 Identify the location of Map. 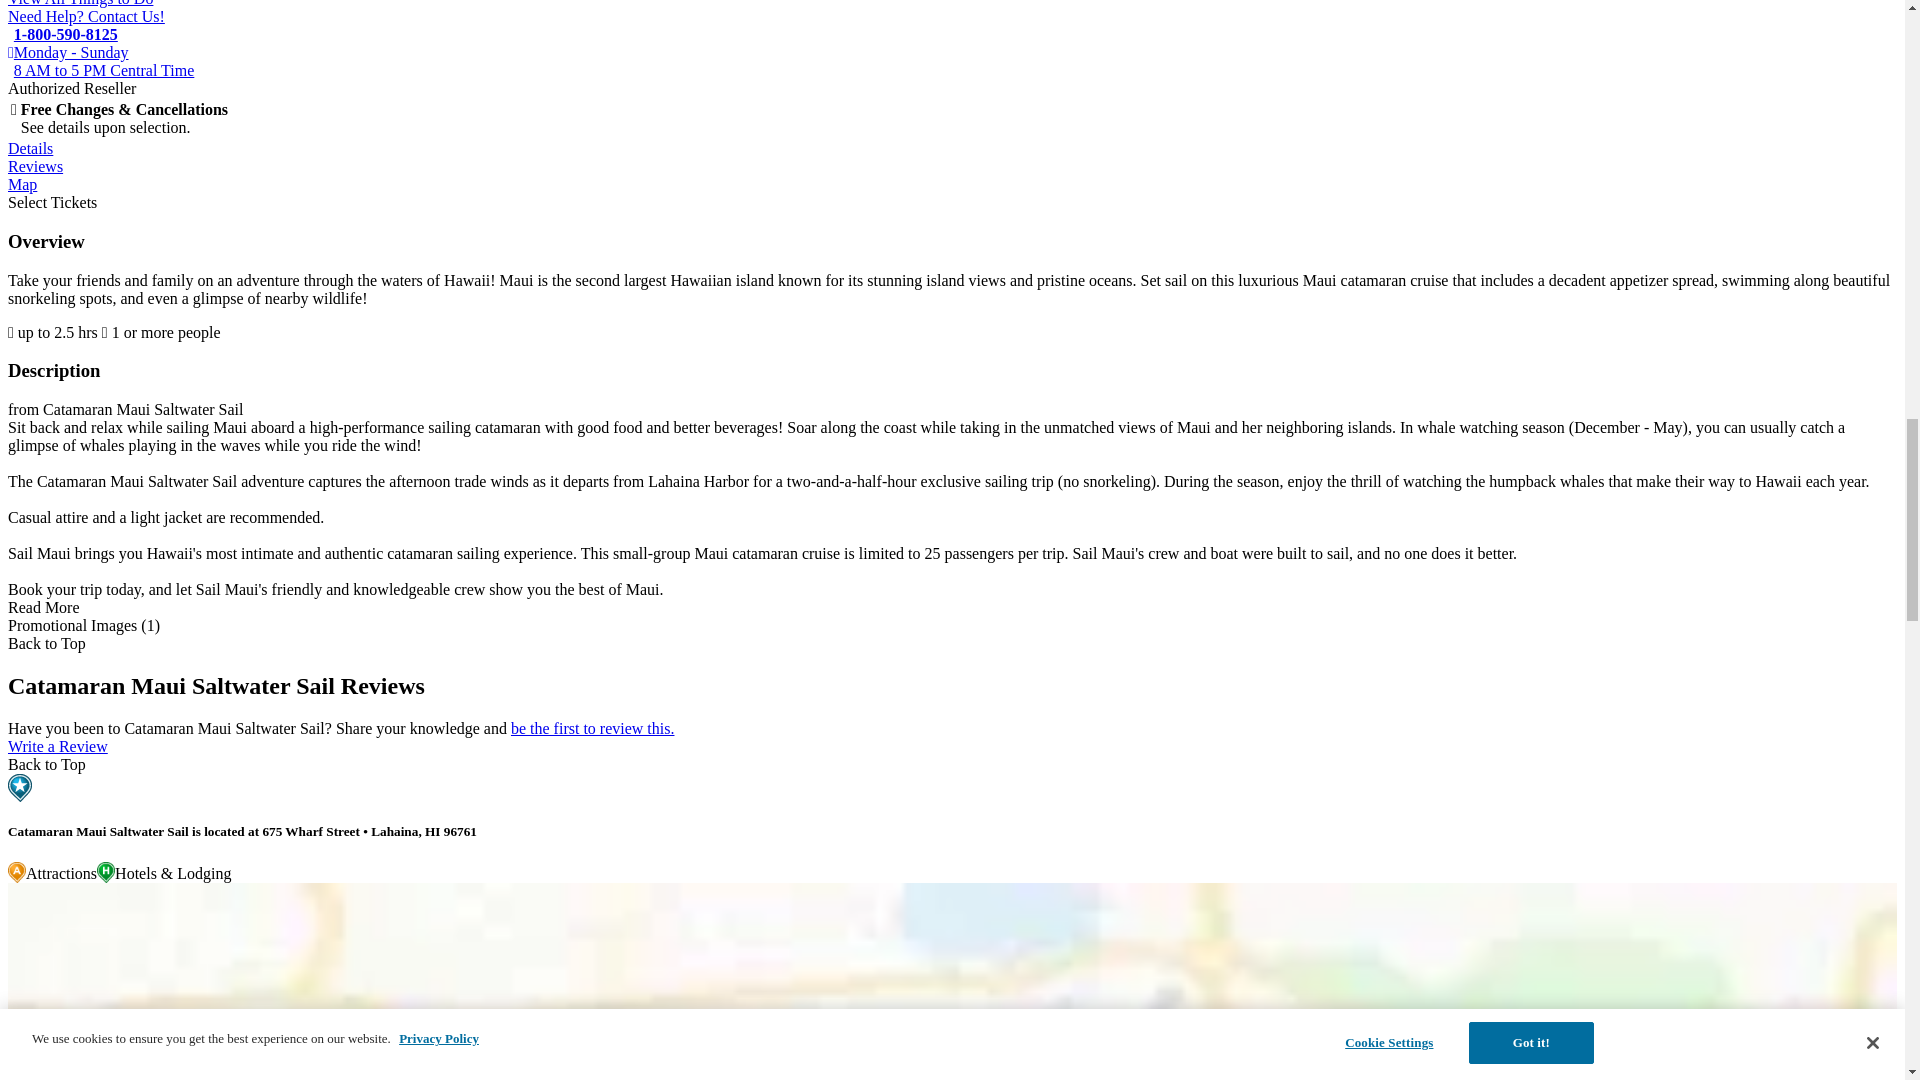
(22, 184).